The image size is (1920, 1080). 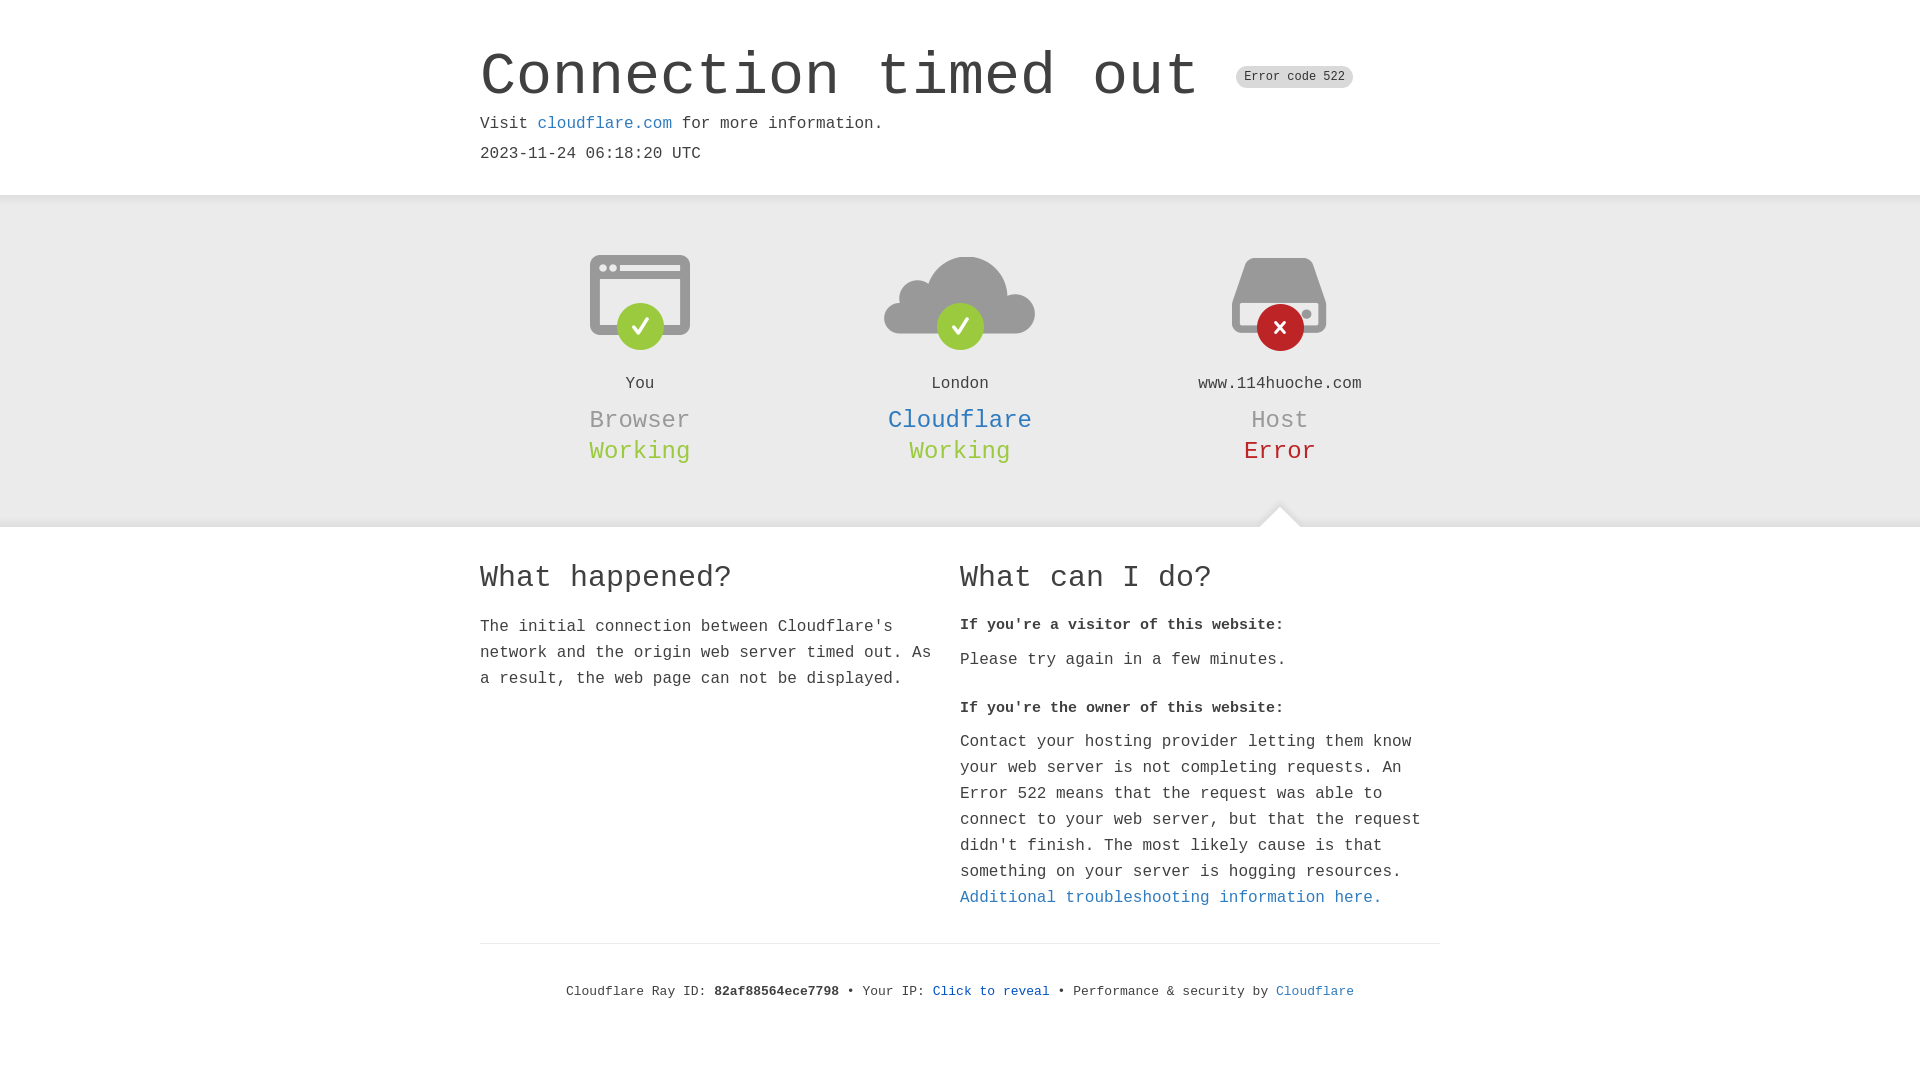 I want to click on Cloudflare, so click(x=1315, y=992).